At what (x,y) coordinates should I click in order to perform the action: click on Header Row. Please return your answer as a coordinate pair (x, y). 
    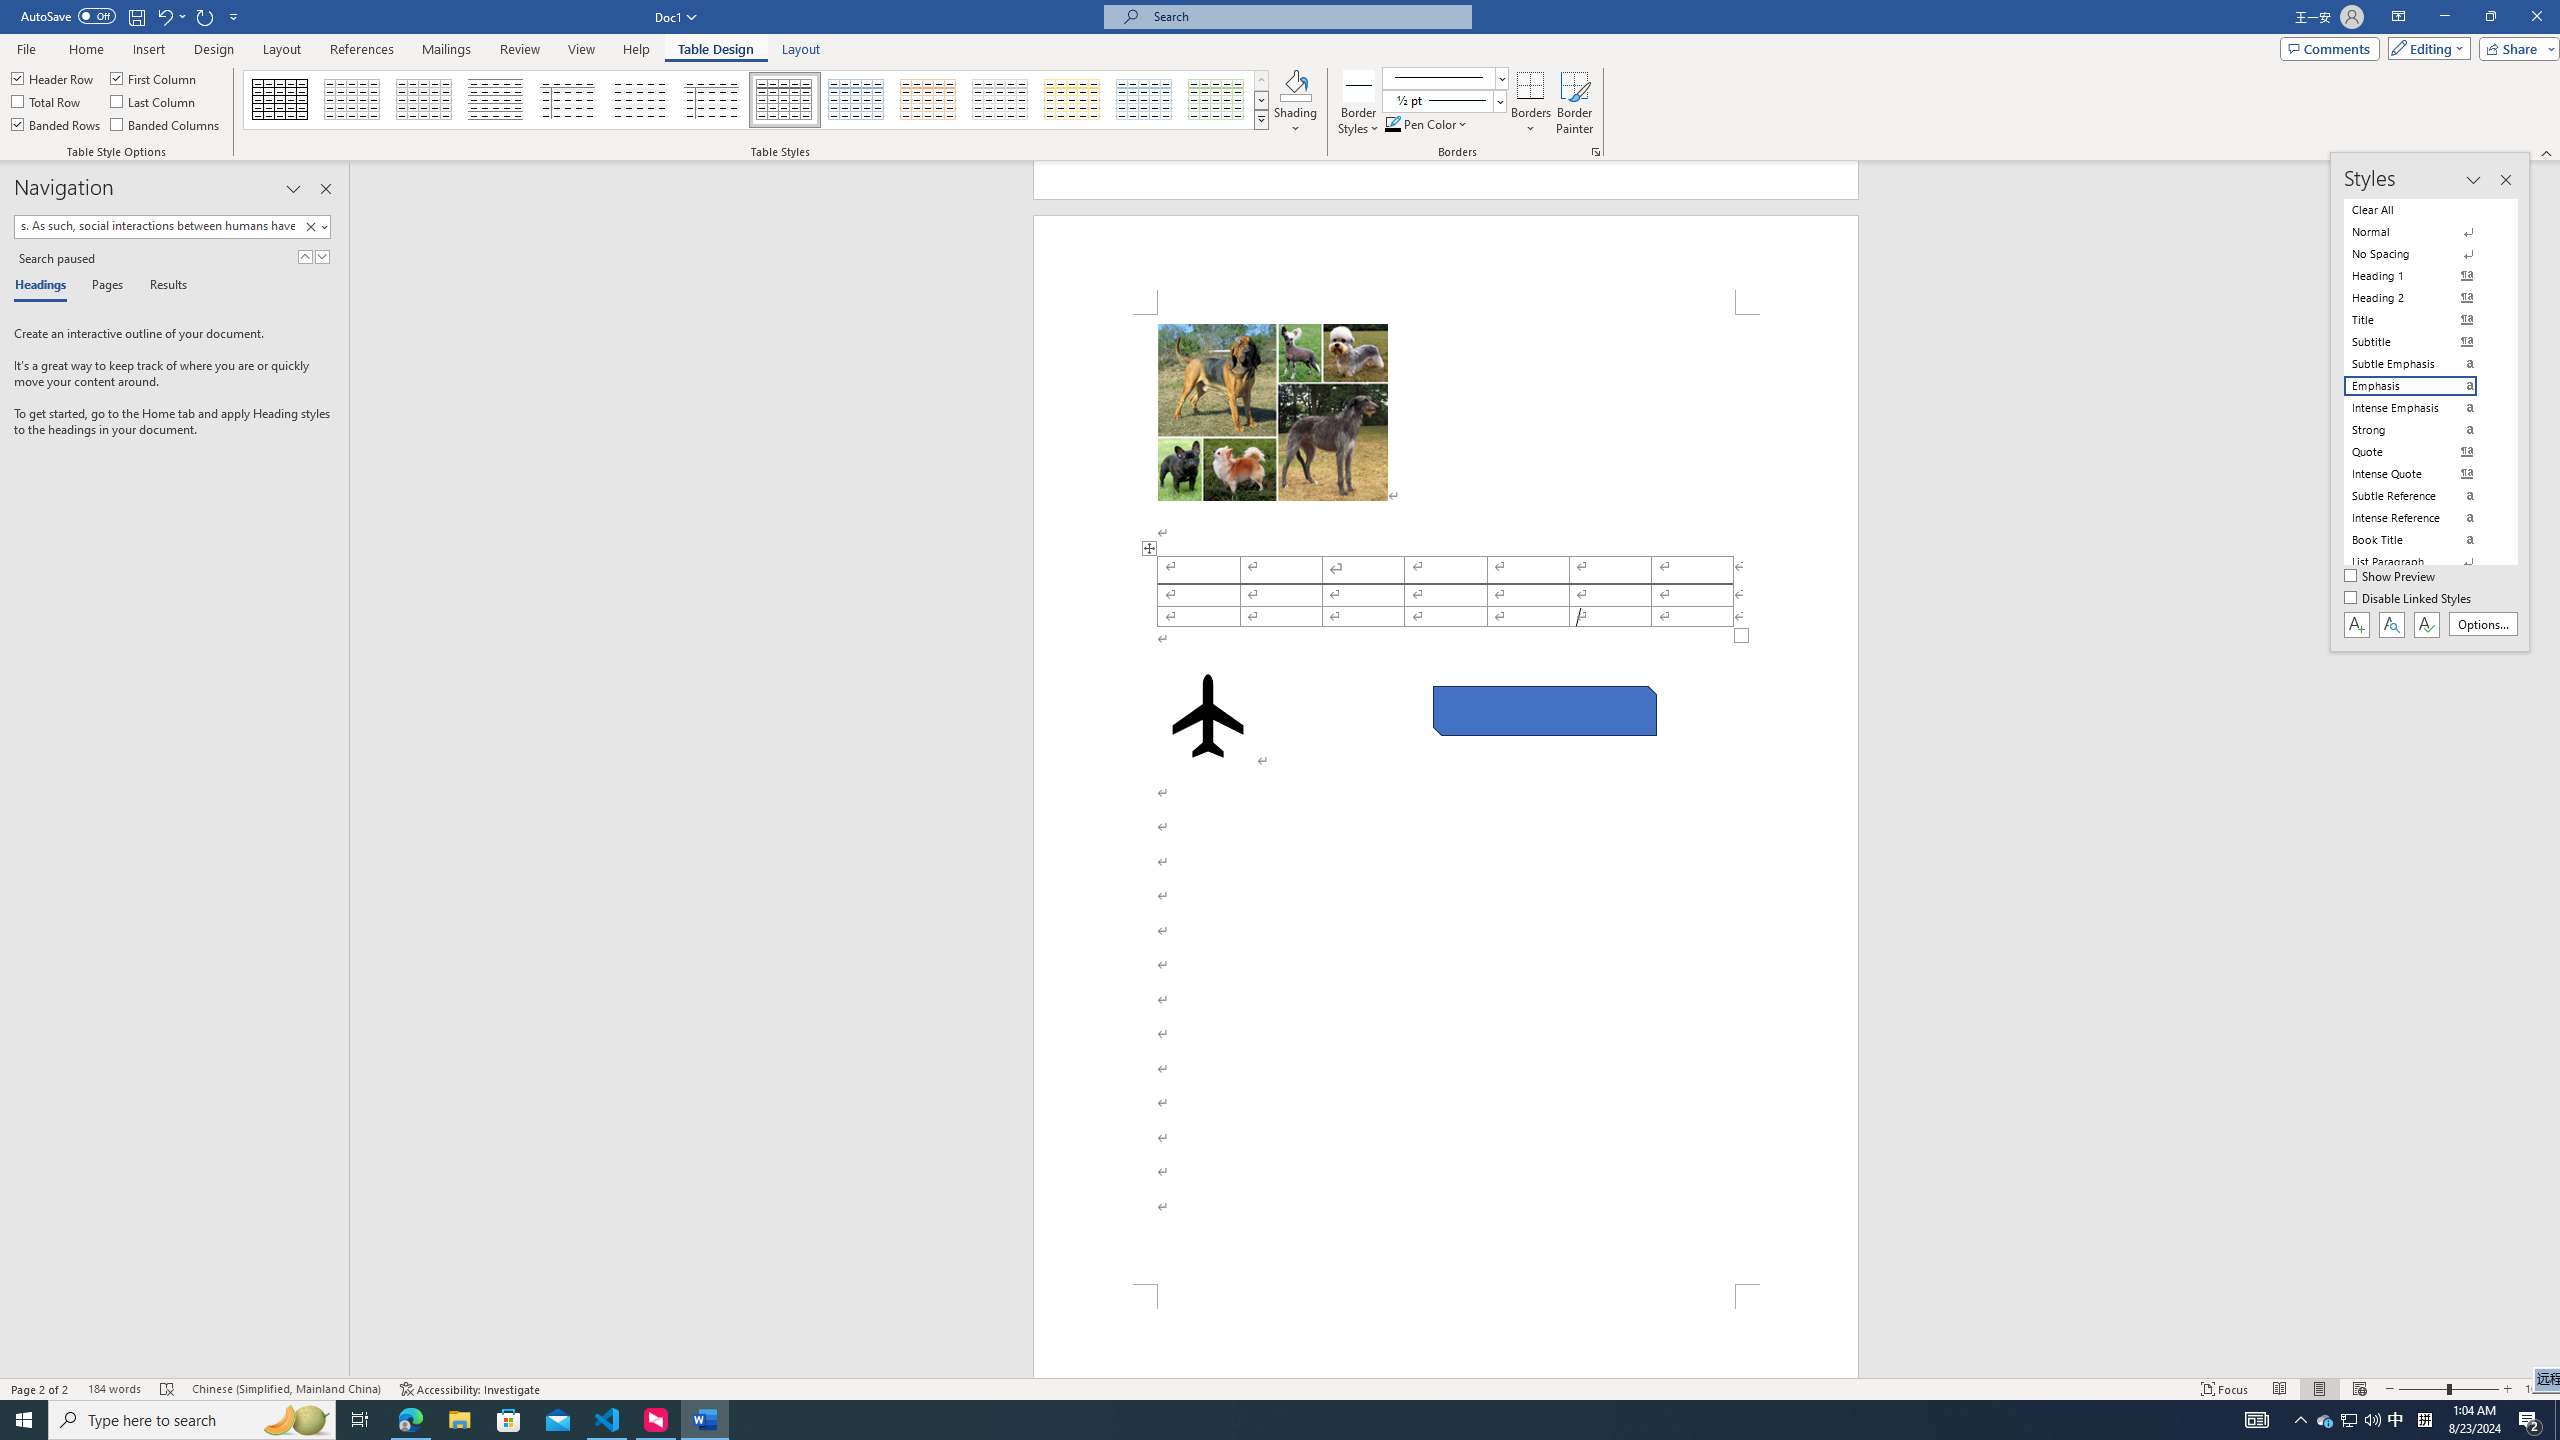
    Looking at the image, I should click on (53, 78).